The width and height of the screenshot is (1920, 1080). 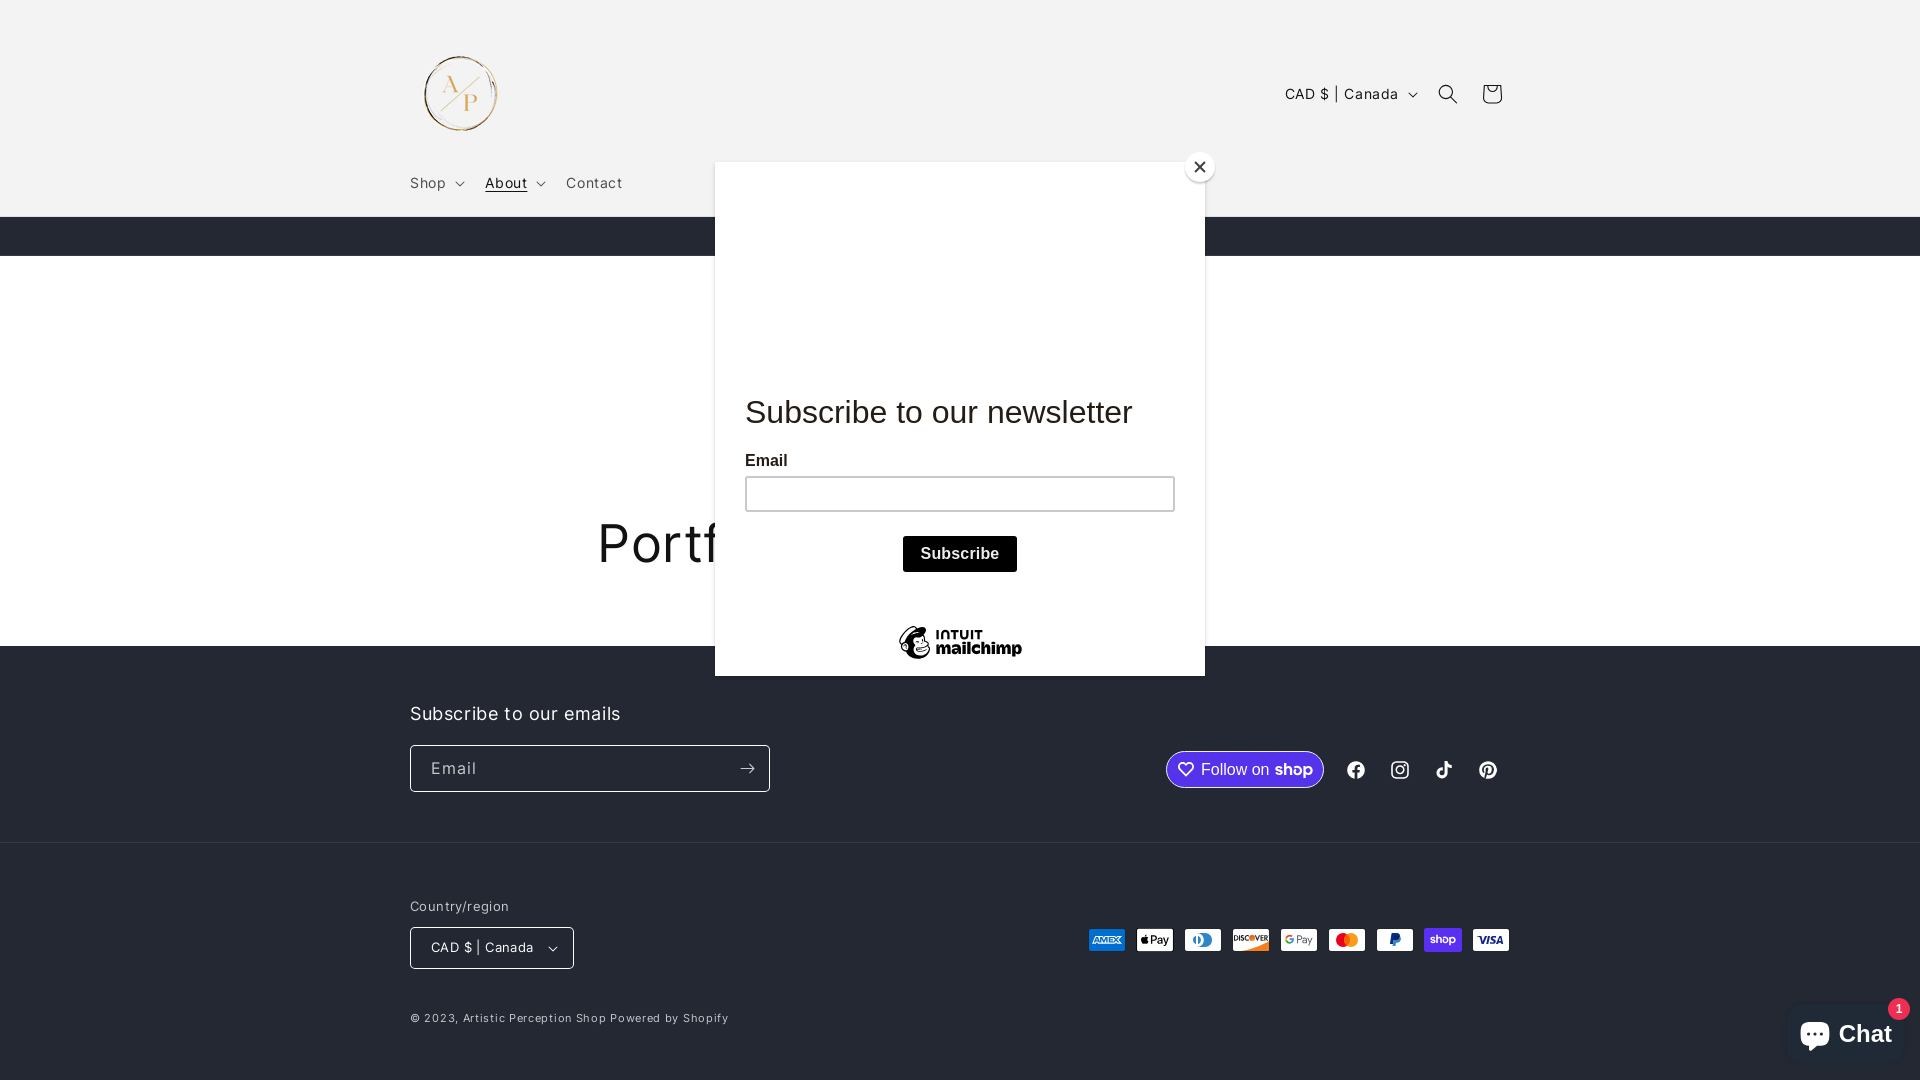 What do you see at coordinates (1356, 770) in the screenshot?
I see `Facebook` at bounding box center [1356, 770].